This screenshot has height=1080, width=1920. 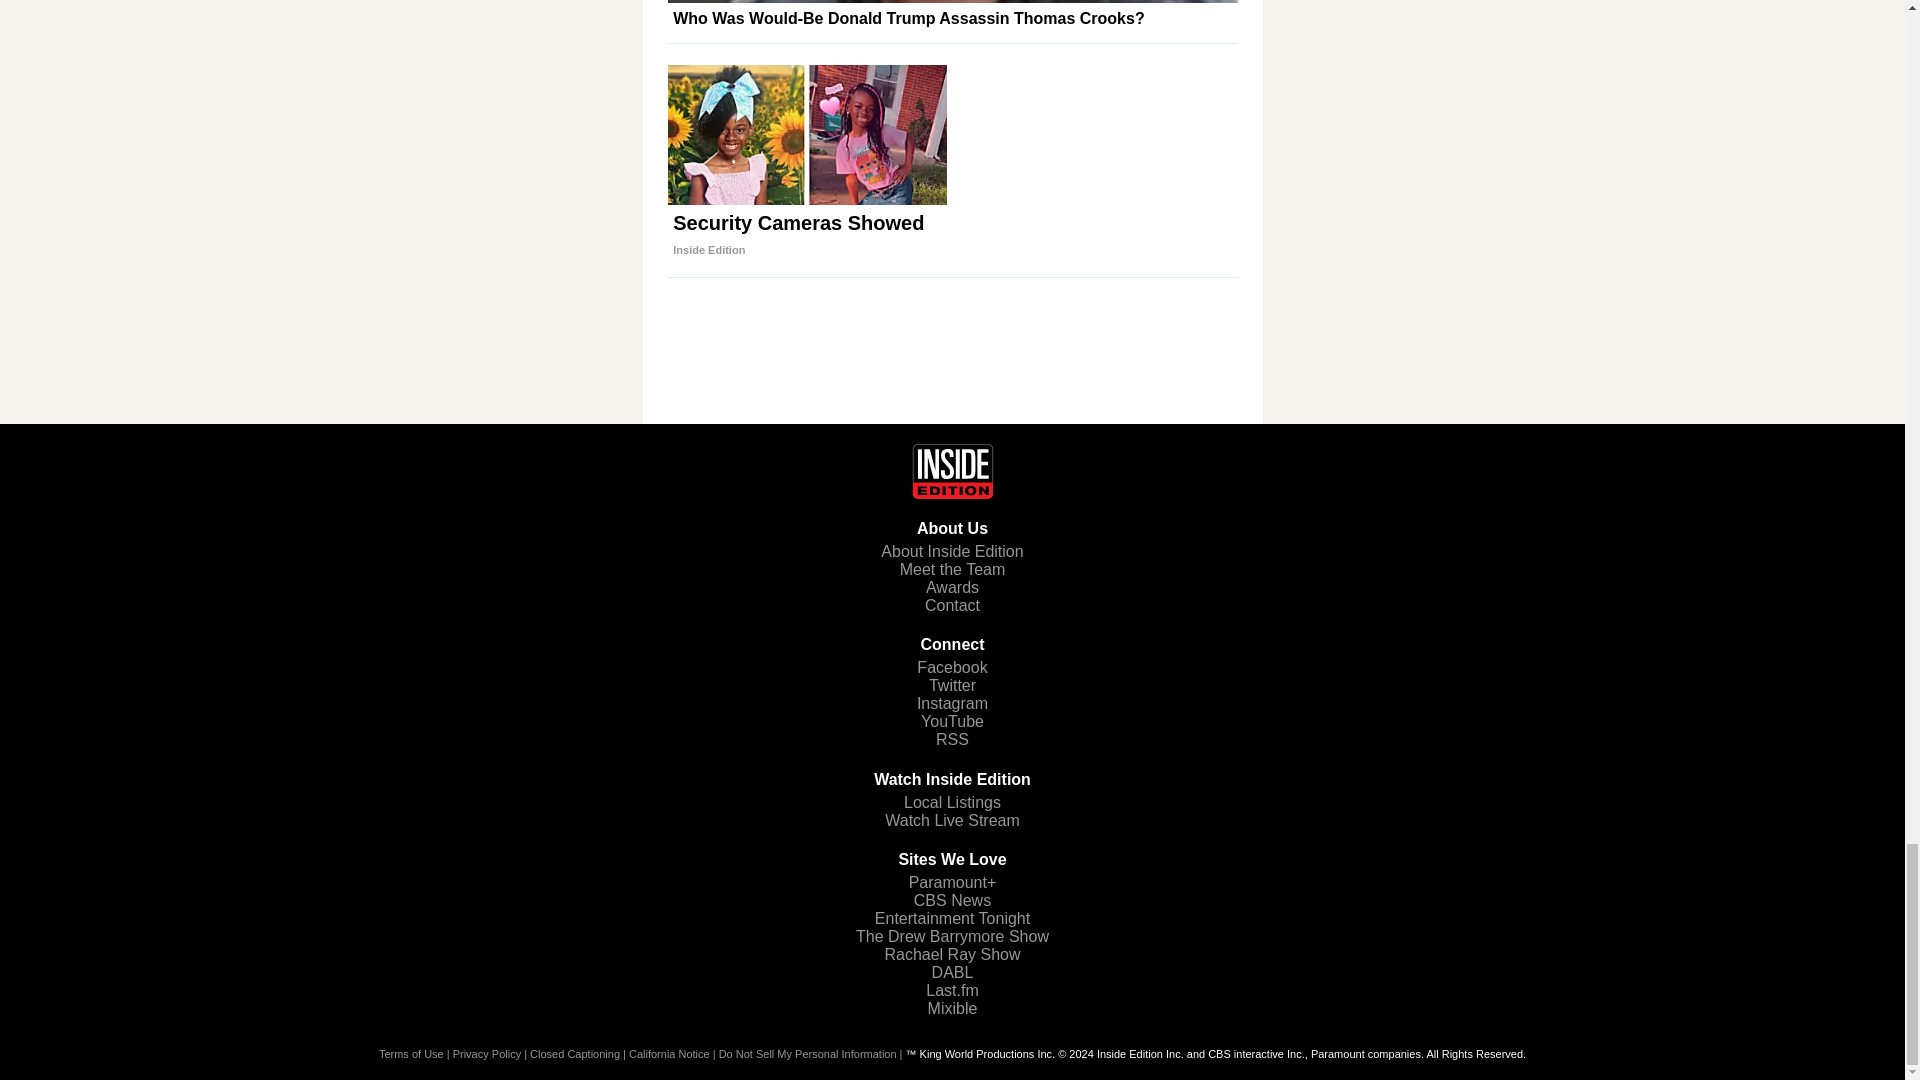 I want to click on Advertisement, so click(x=952, y=173).